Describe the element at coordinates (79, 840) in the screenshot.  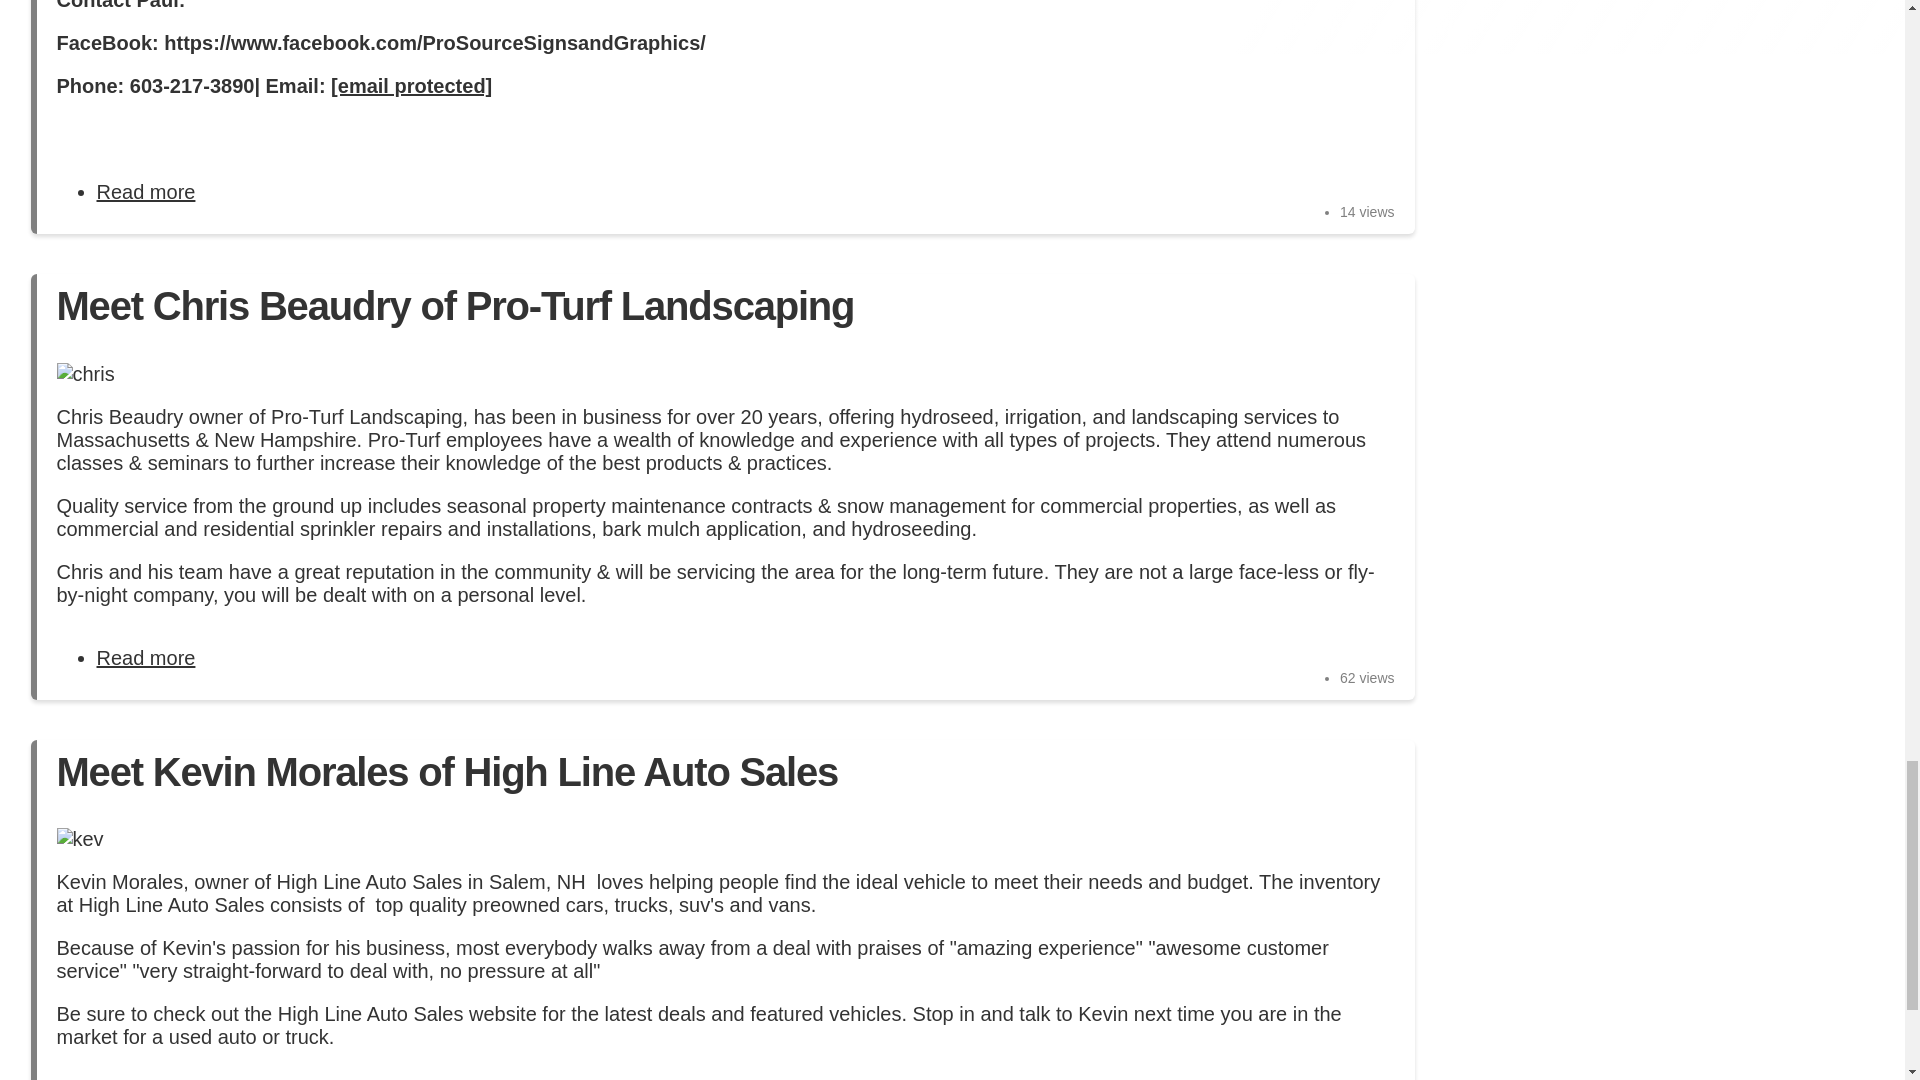
I see `kev` at that location.